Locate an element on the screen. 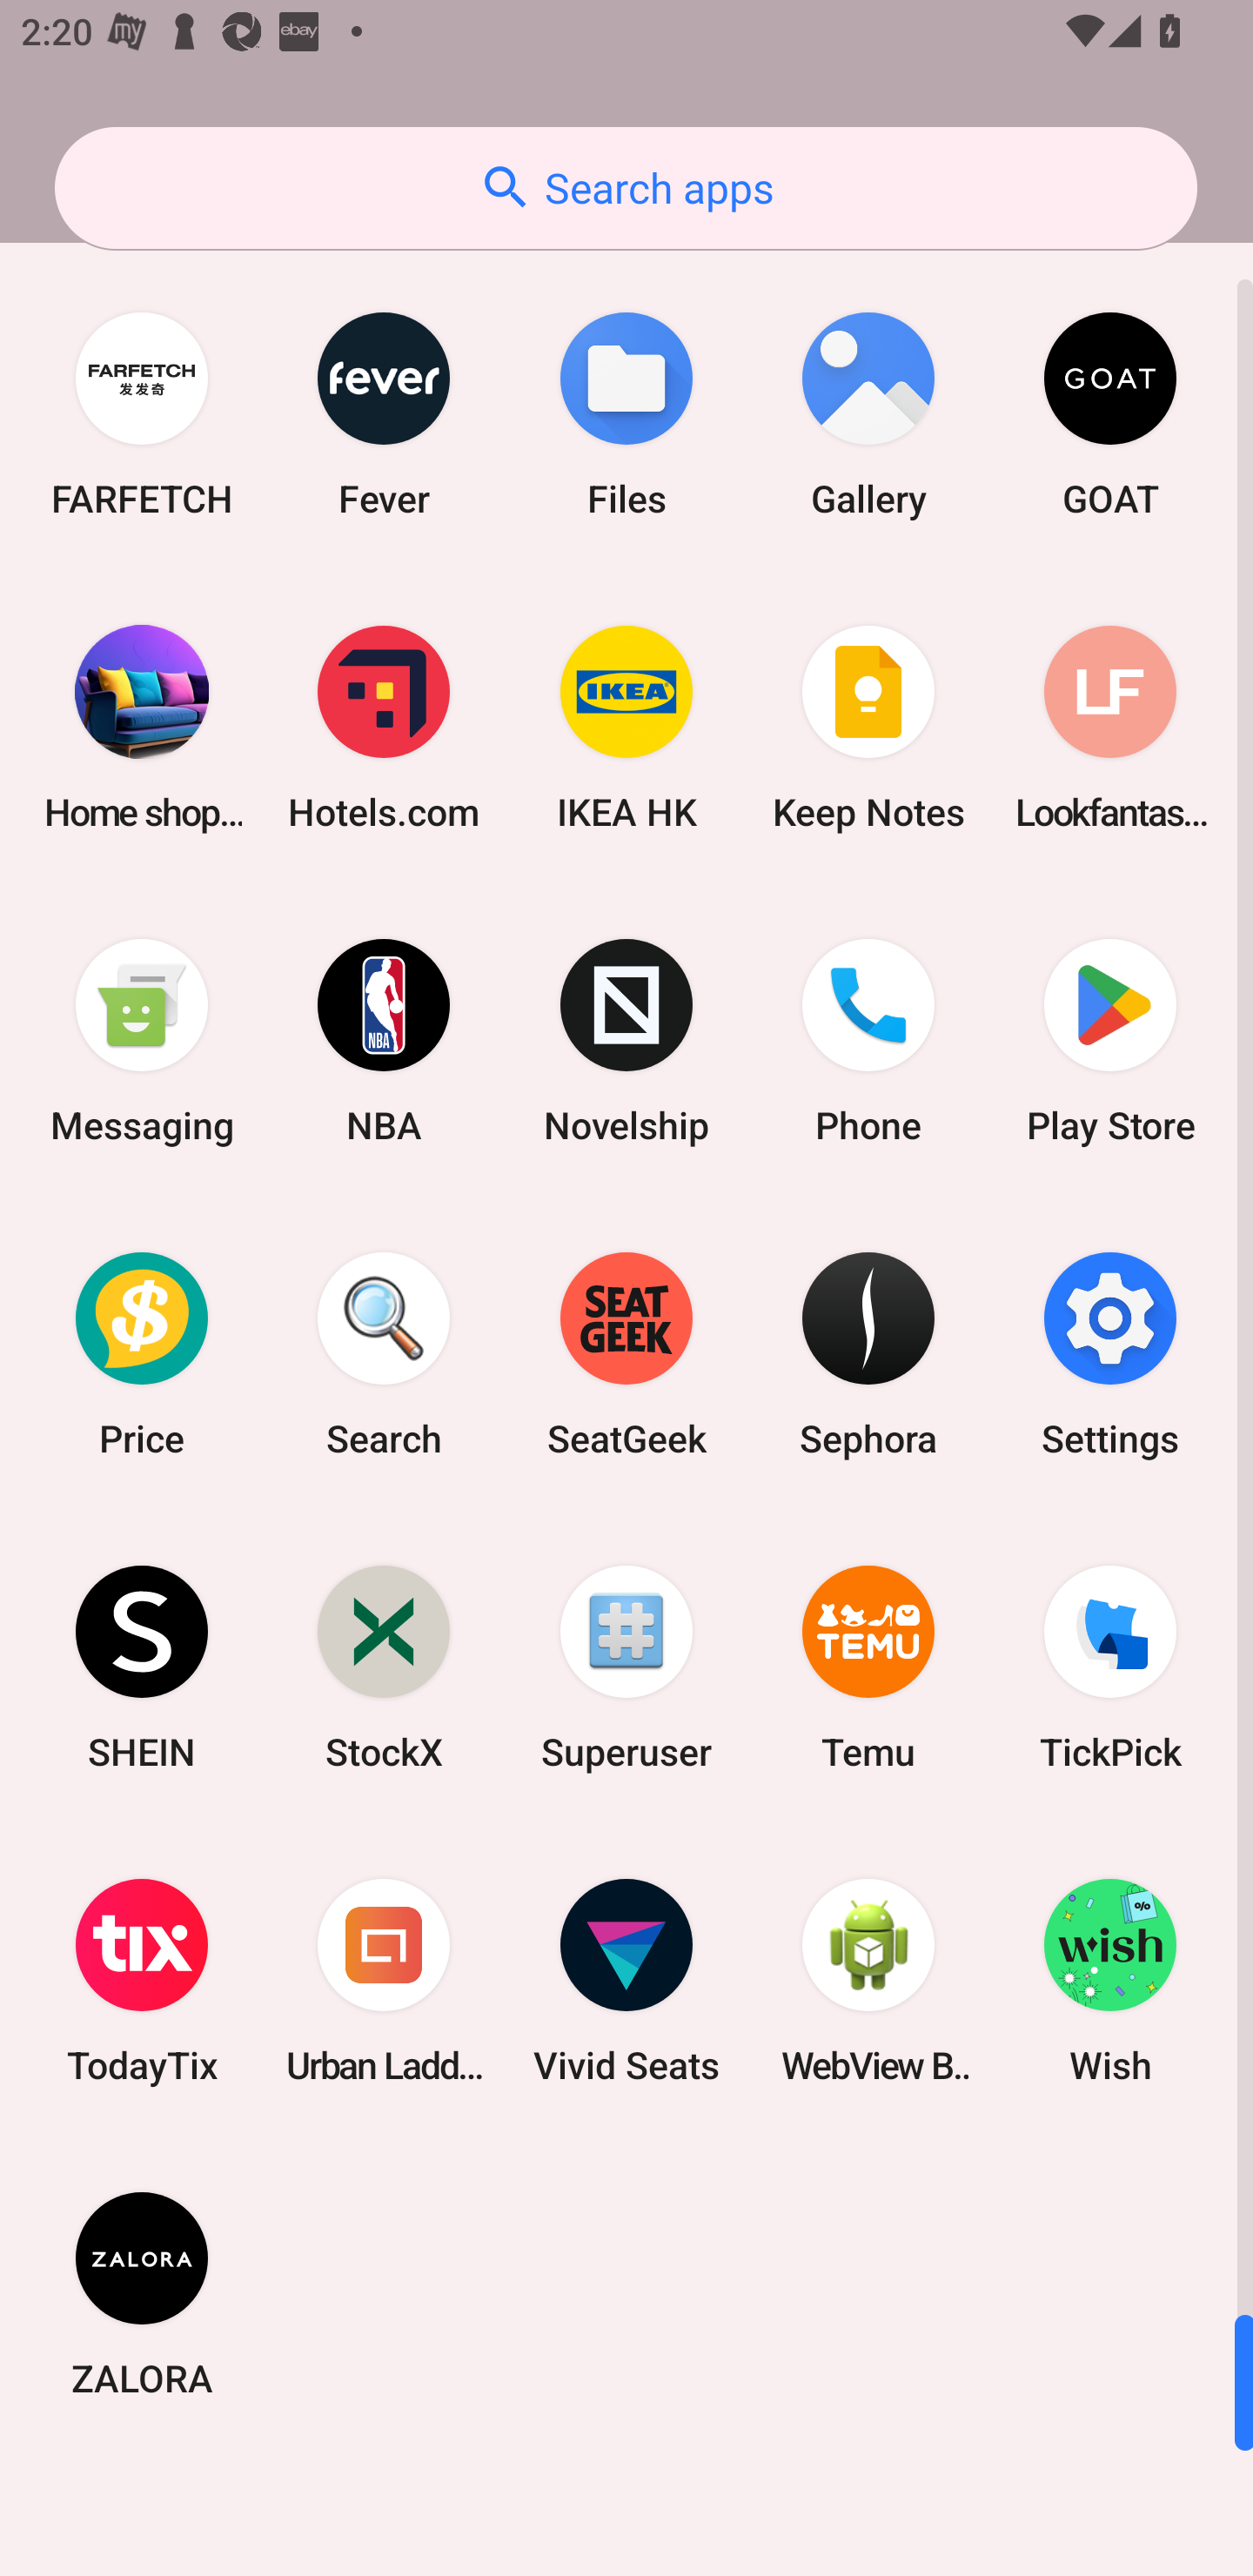  ZALORA is located at coordinates (142, 2293).